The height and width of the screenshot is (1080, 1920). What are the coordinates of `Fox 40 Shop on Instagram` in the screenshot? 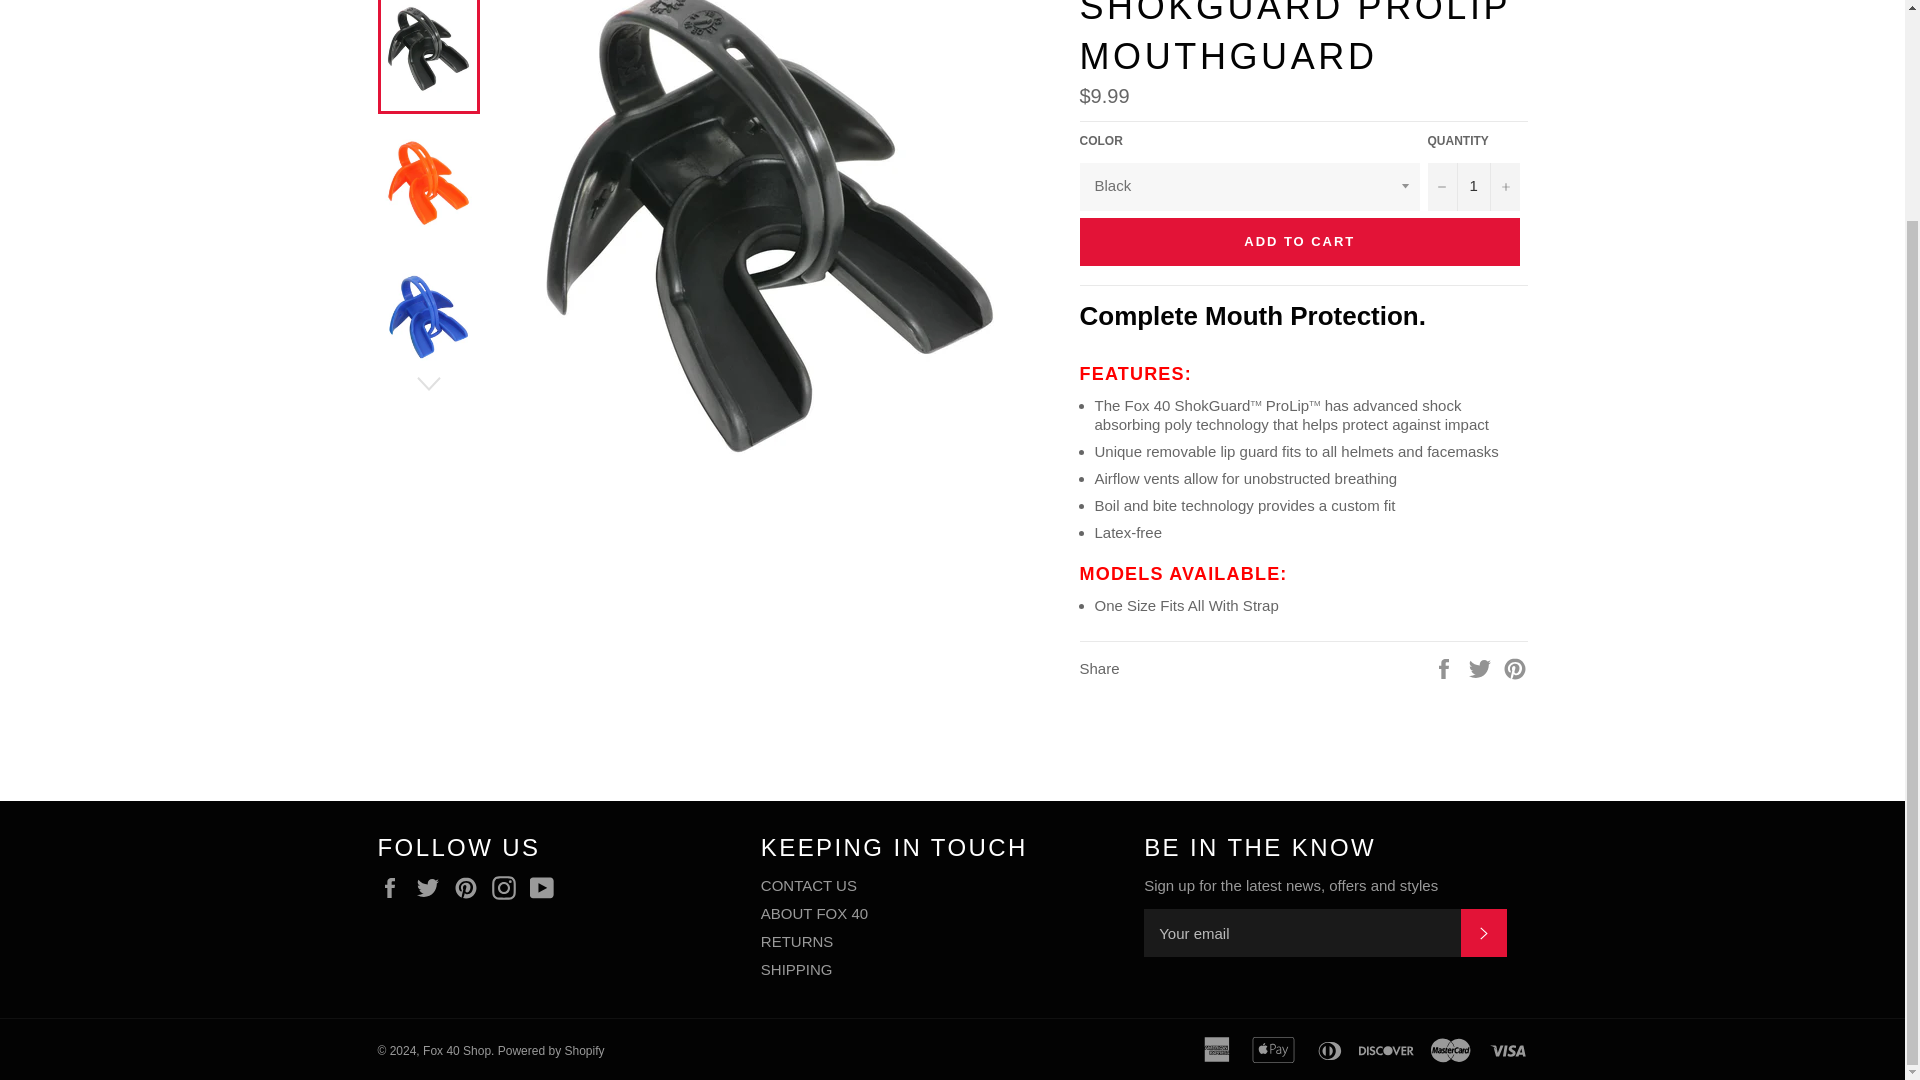 It's located at (508, 887).